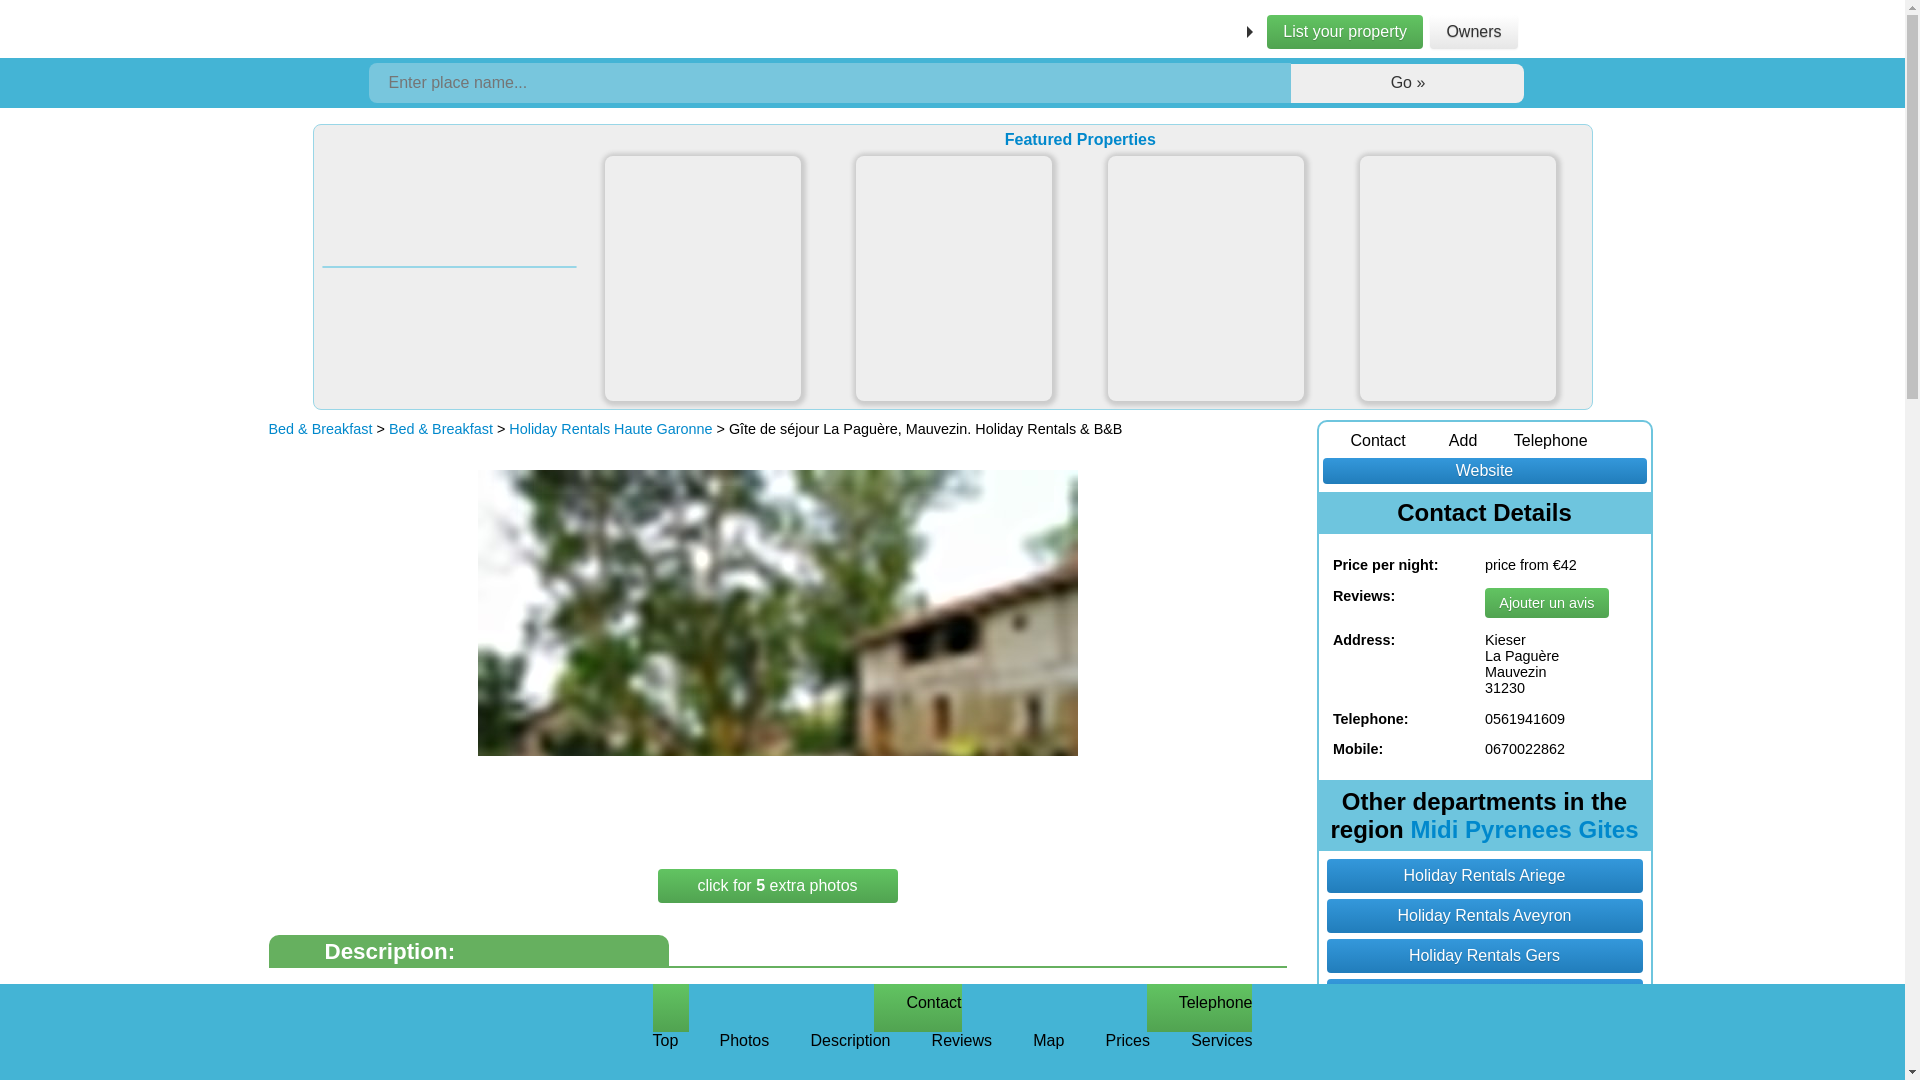 This screenshot has height=1080, width=1920. Describe the element at coordinates (1534, 440) in the screenshot. I see `Telephone` at that location.